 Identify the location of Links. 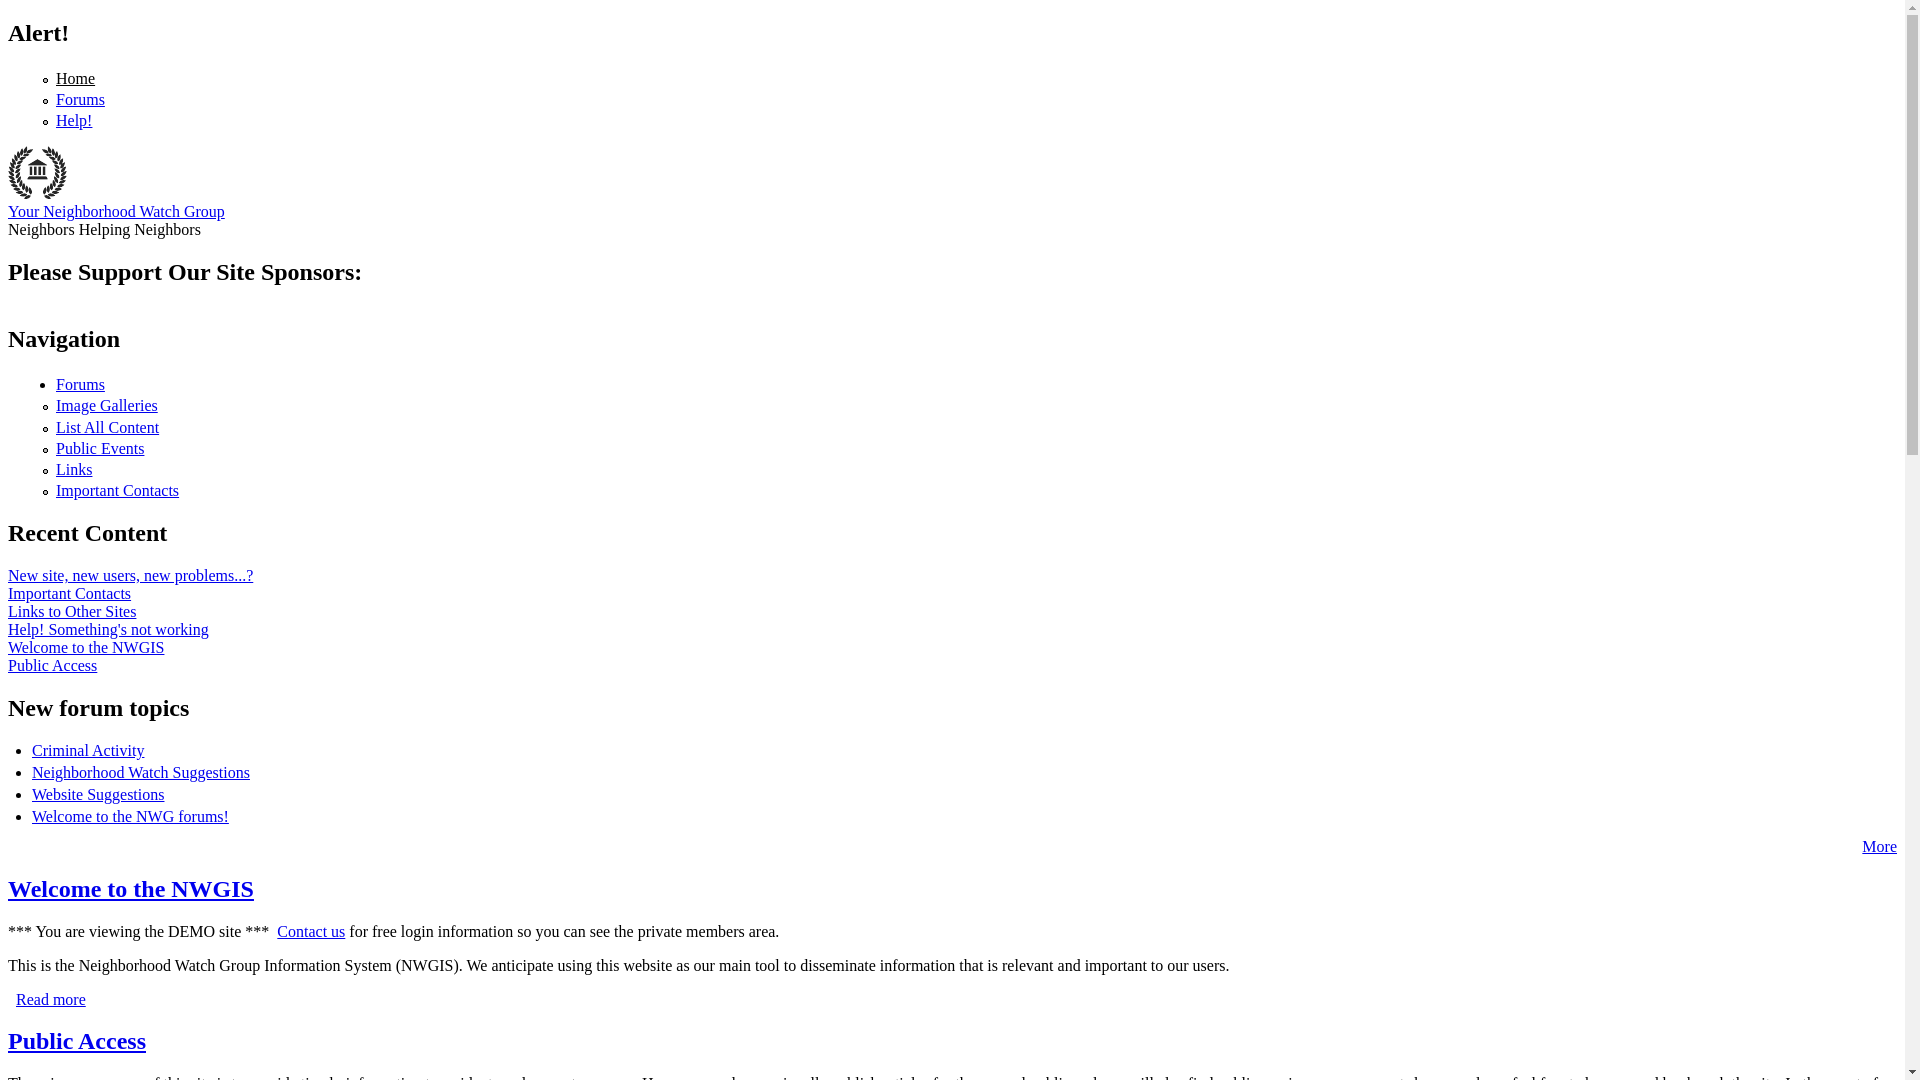
(74, 470).